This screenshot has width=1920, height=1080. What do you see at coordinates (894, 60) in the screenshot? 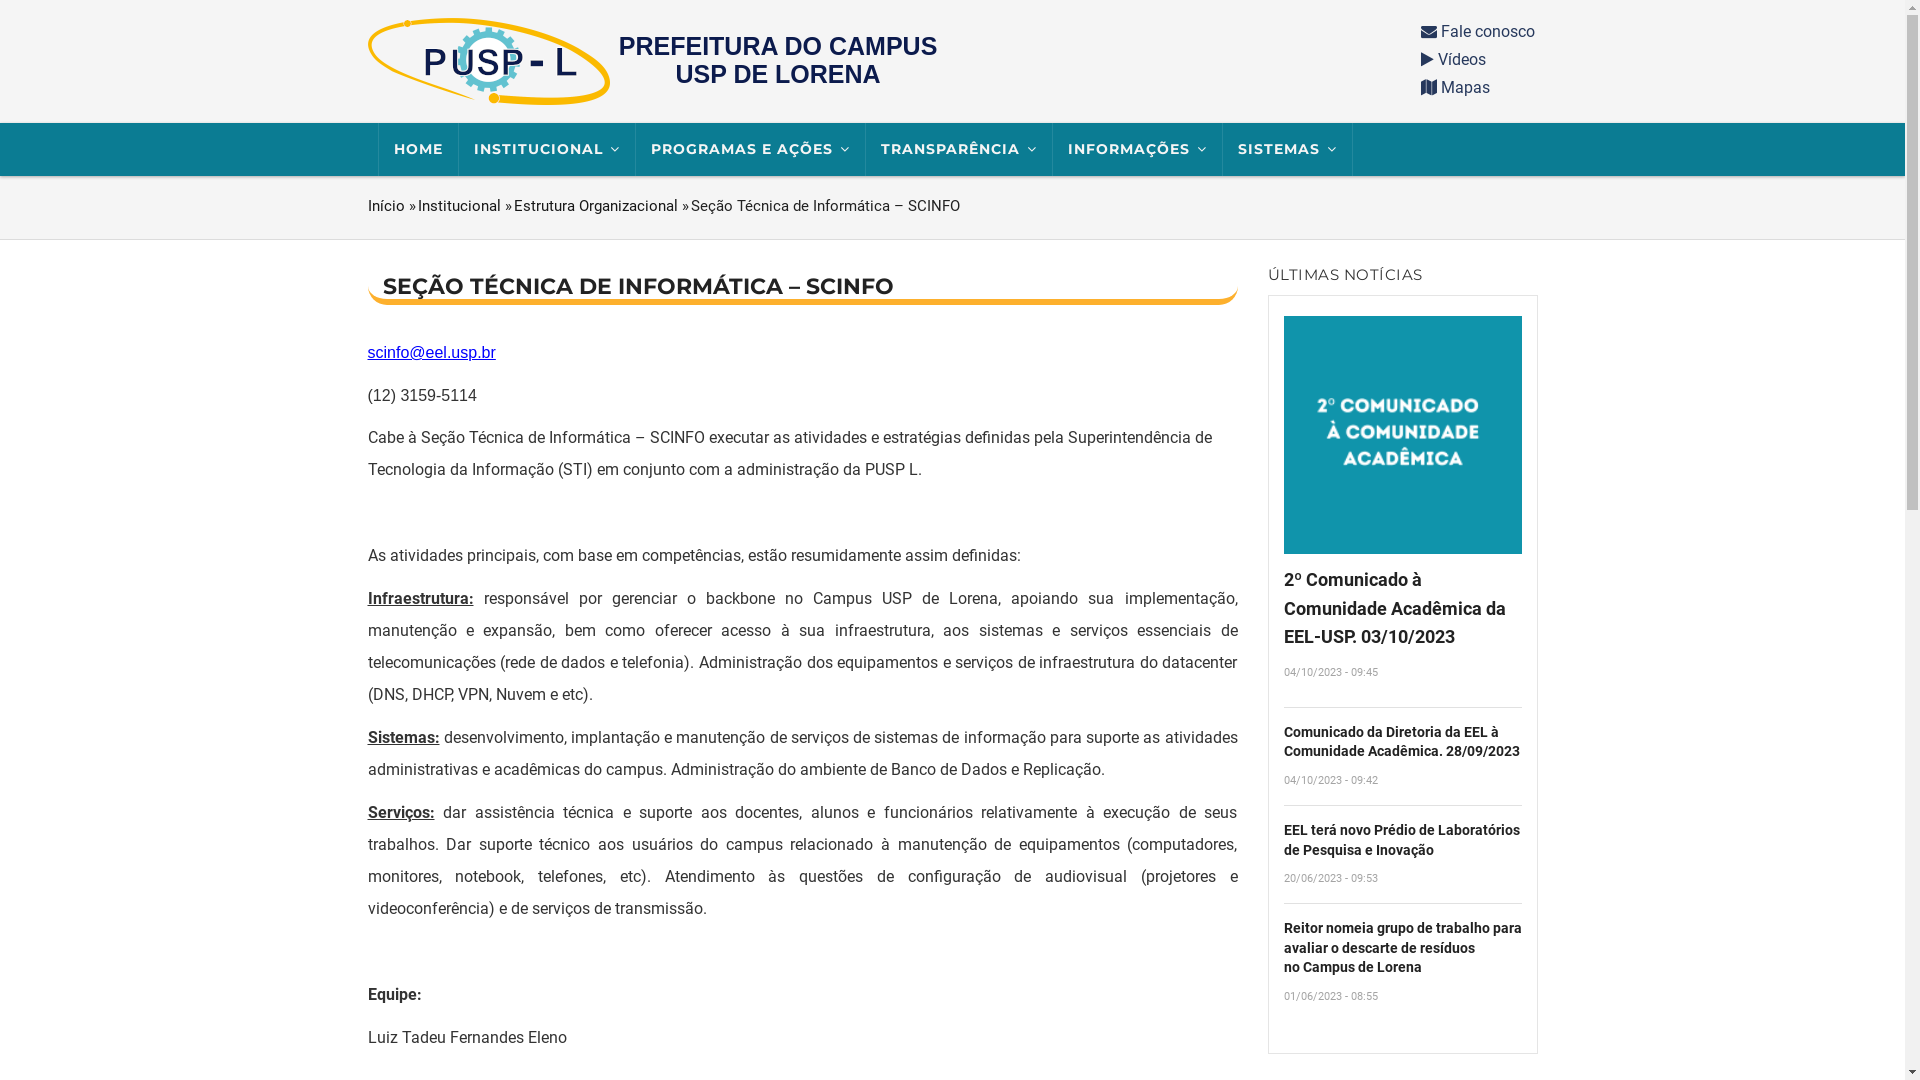
I see `PREFEITURA DO CAMPUS
USP DE LORENA` at bounding box center [894, 60].